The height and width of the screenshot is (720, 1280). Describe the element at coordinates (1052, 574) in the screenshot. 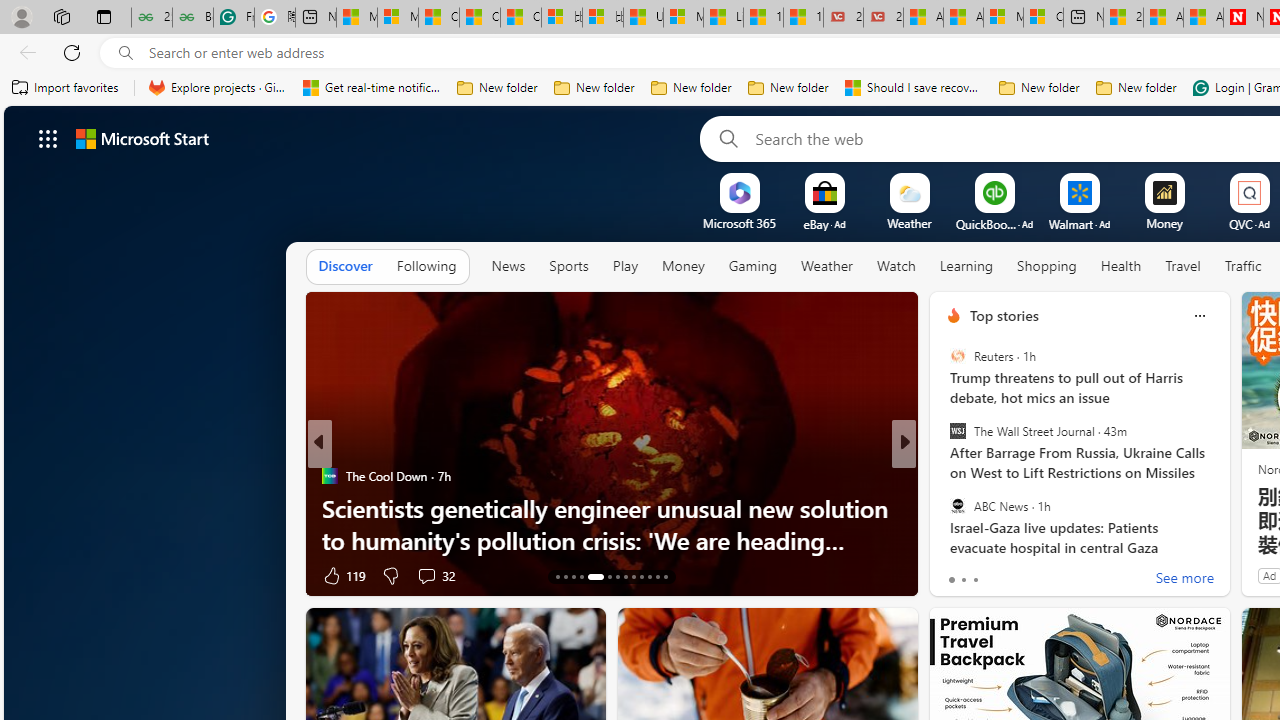

I see `View comments 15 Comment` at that location.